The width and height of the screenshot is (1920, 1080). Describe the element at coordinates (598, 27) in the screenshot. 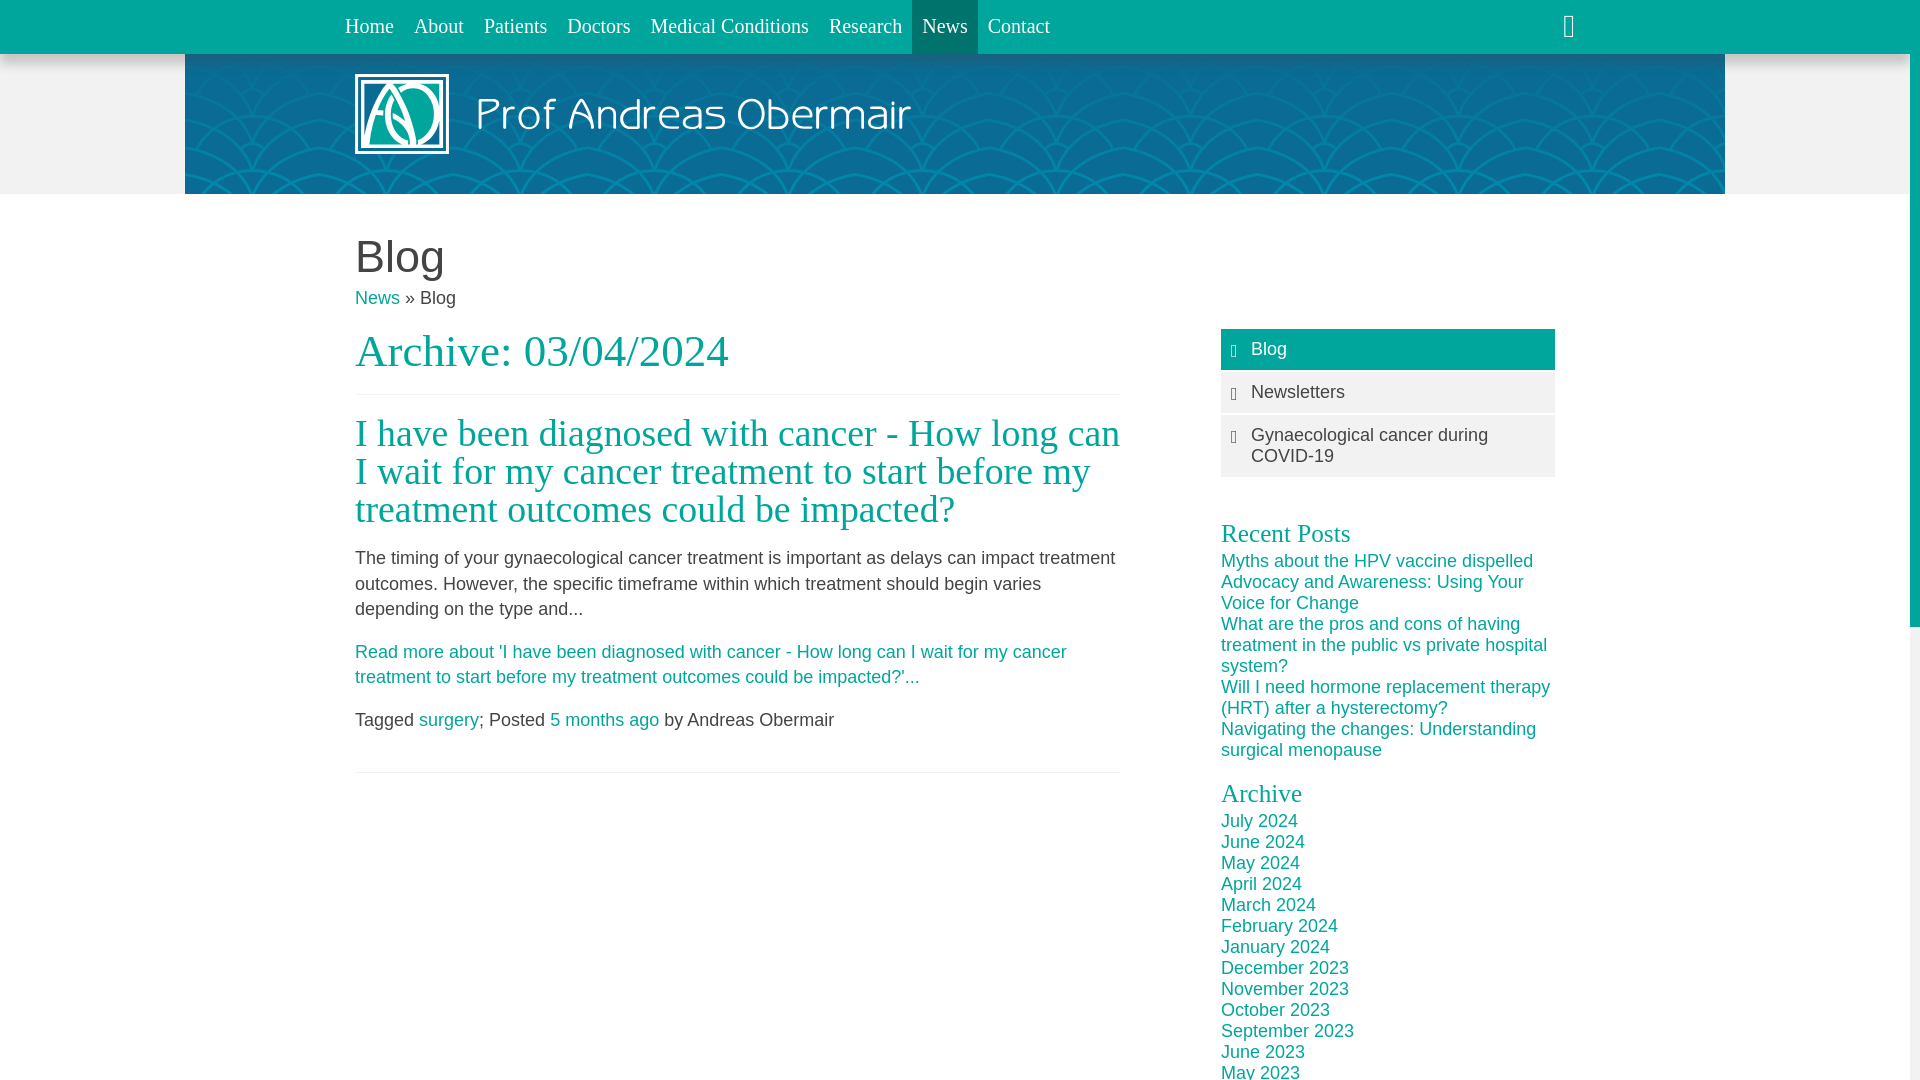

I see `Go to the Information for Doctors page` at that location.